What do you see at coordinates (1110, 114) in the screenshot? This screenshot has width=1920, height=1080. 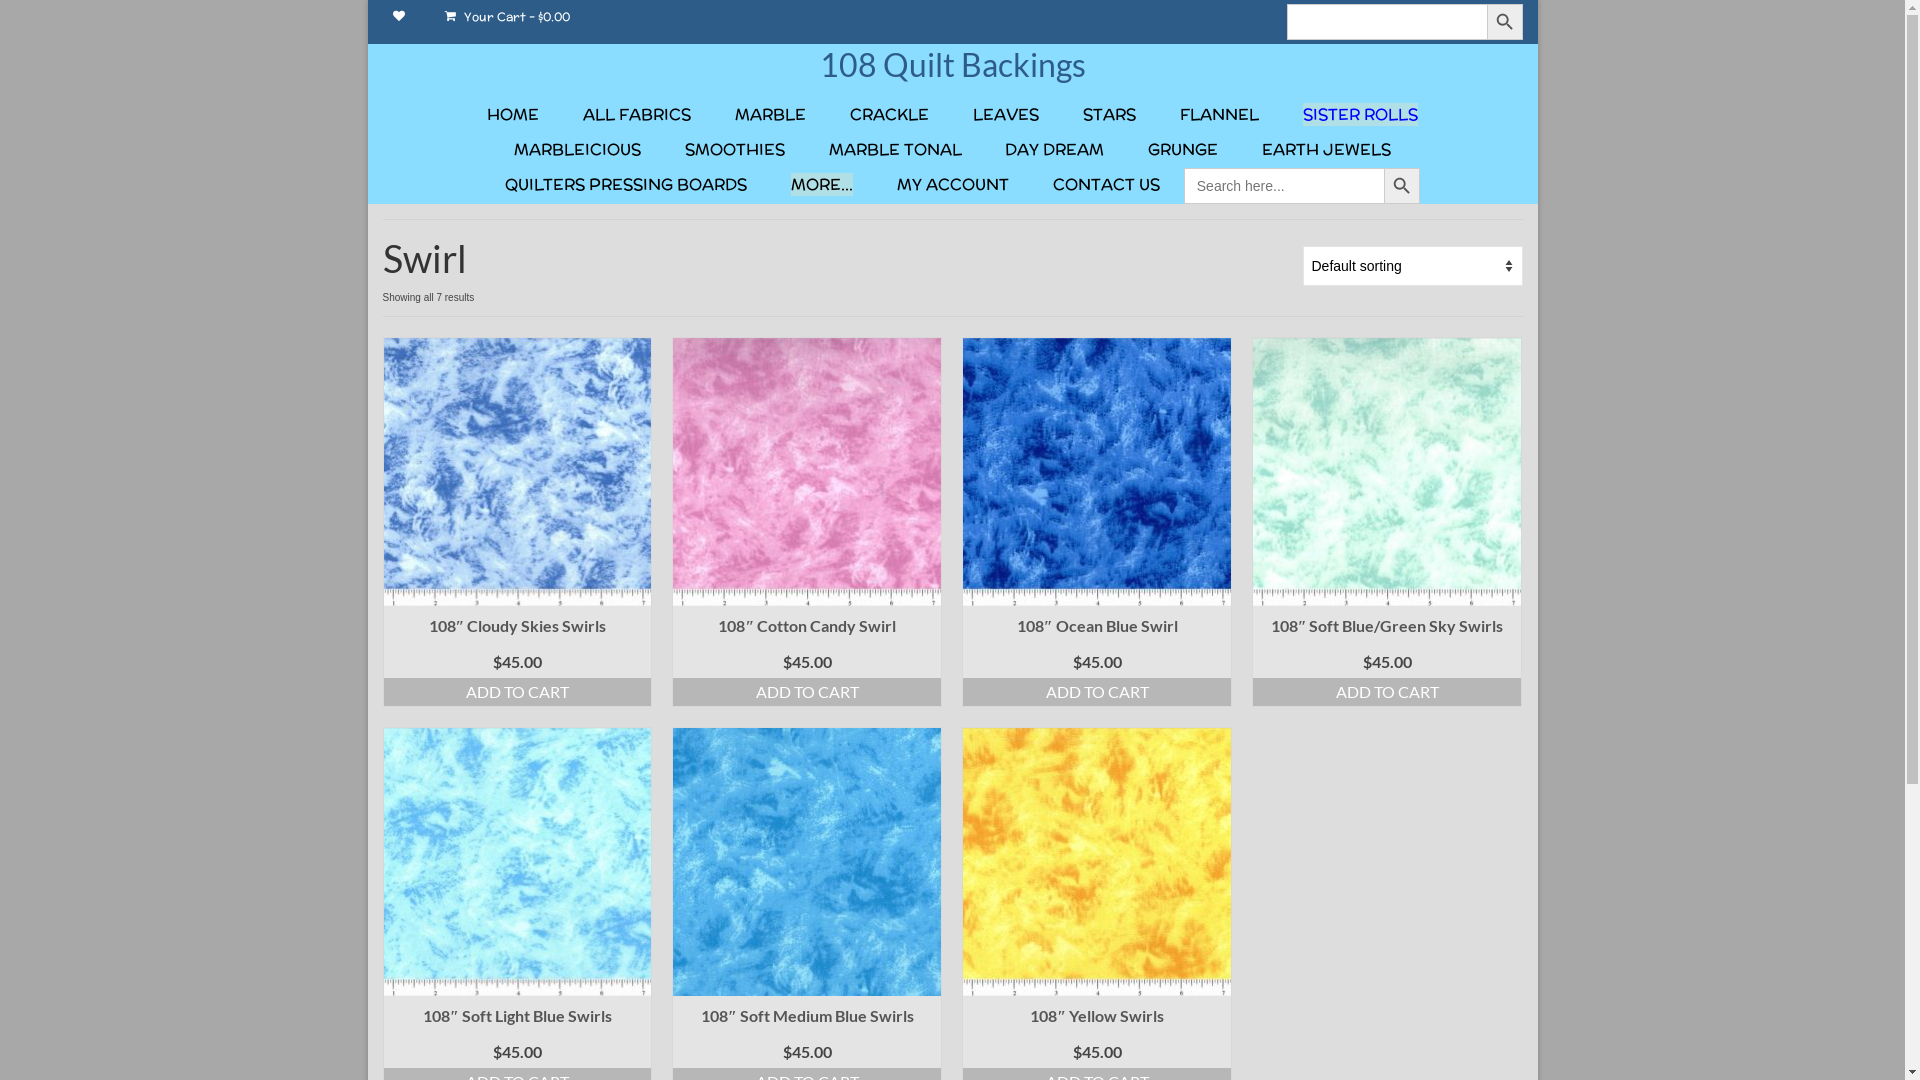 I see `STARS` at bounding box center [1110, 114].